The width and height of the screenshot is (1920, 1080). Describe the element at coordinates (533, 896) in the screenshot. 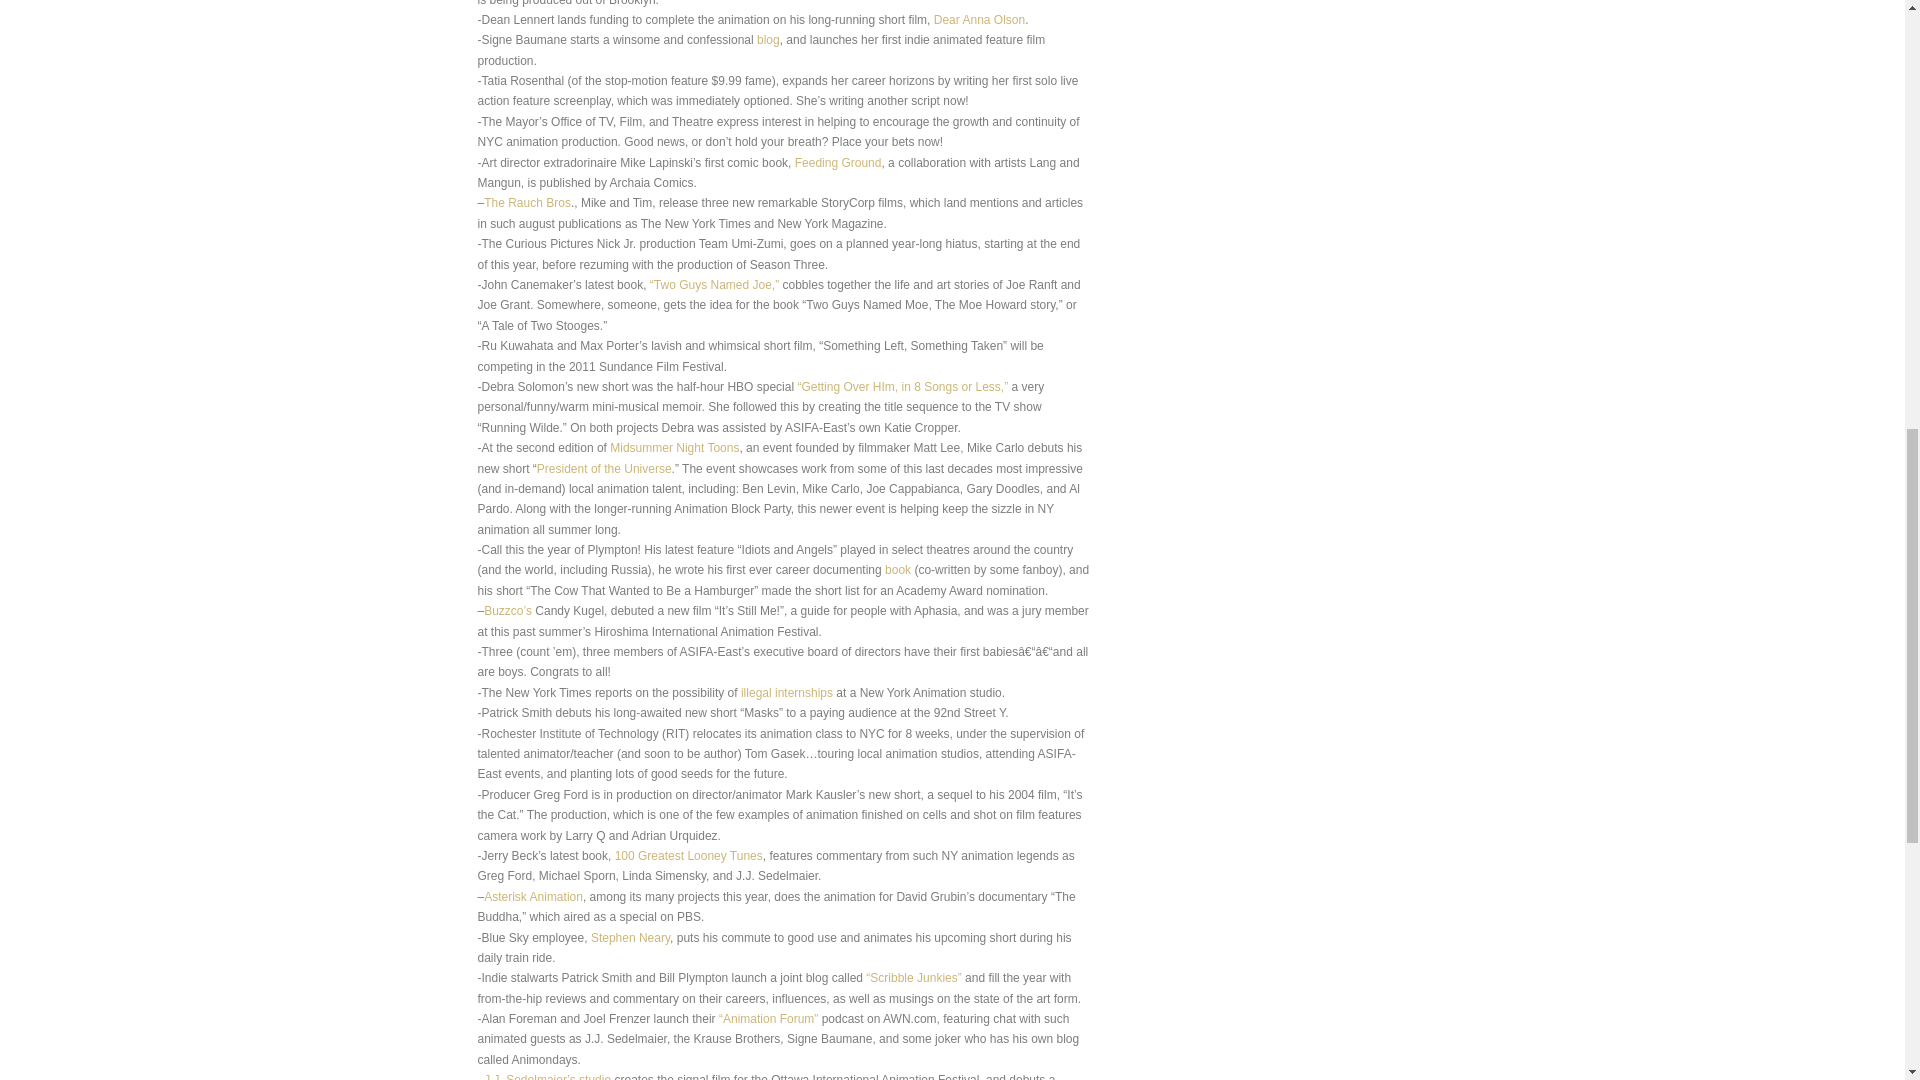

I see `Asterisk Animation` at that location.